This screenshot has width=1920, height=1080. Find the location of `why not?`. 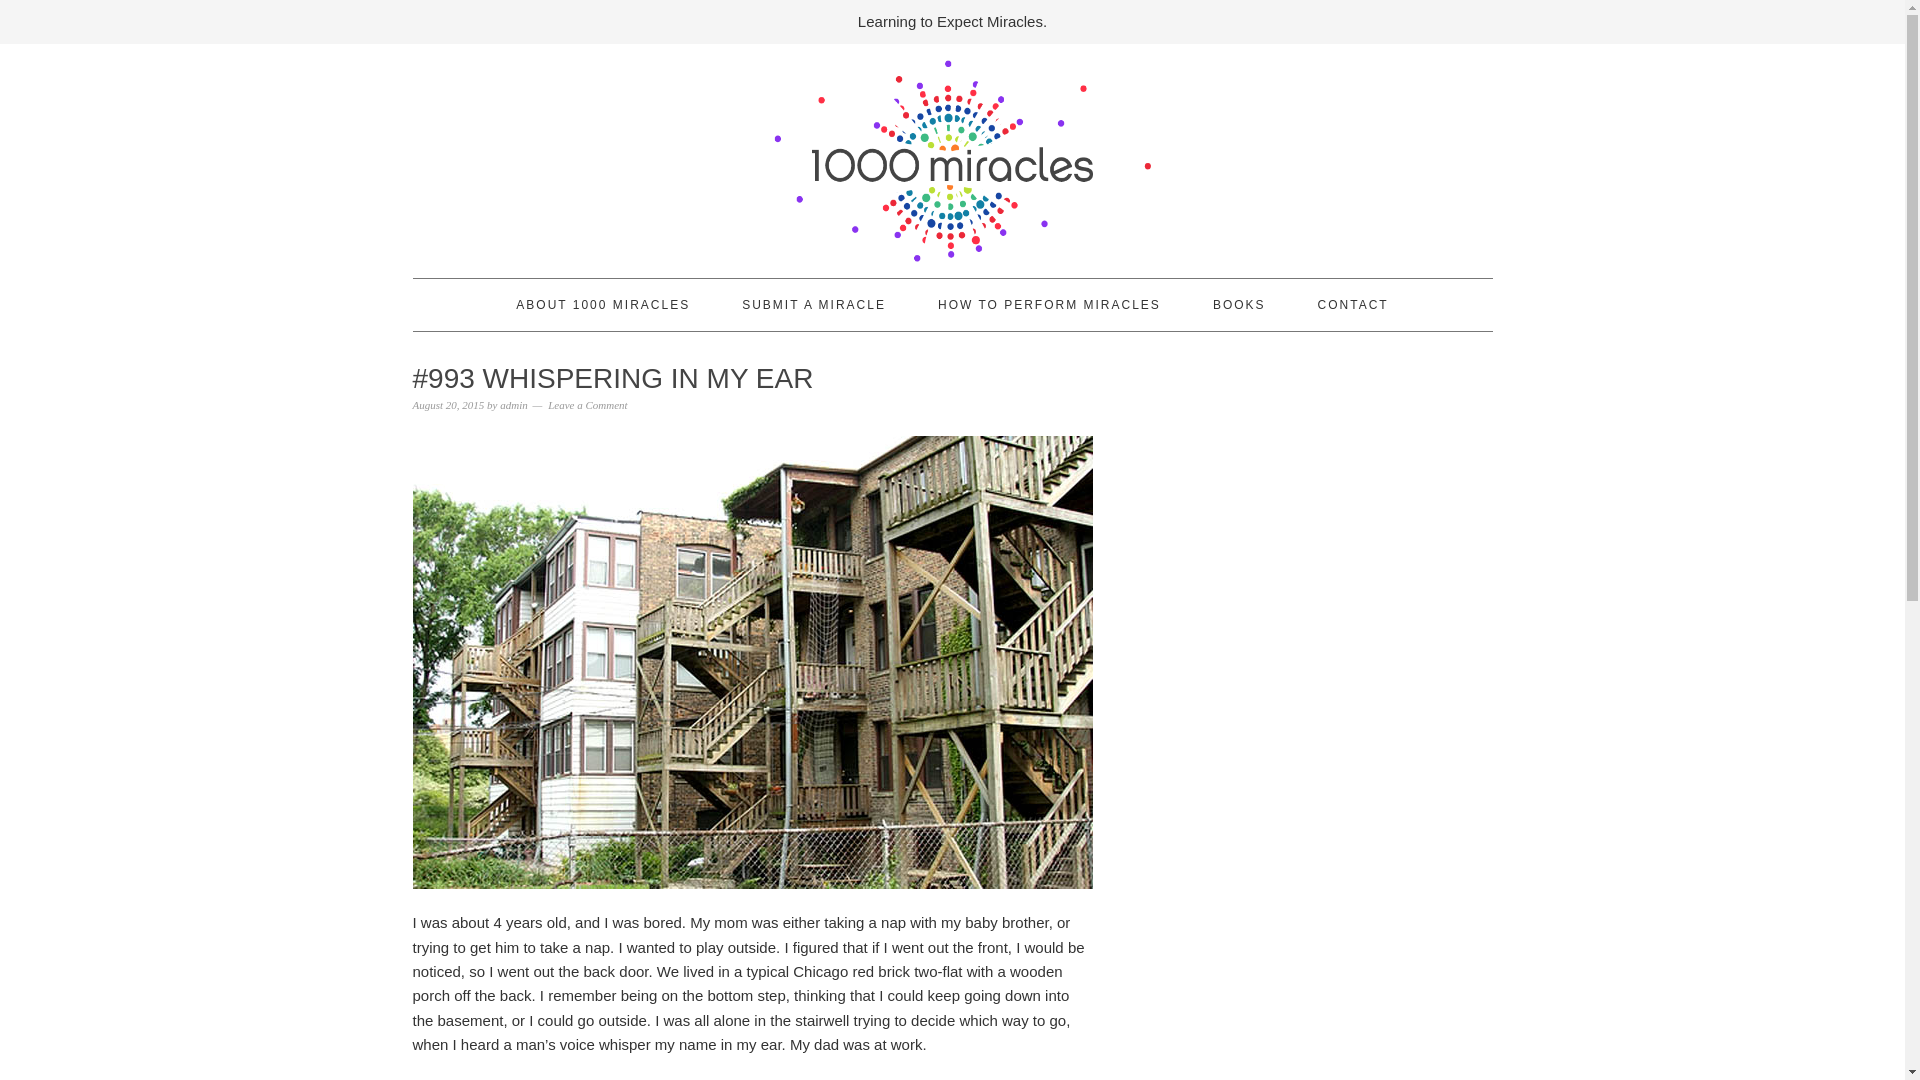

why not? is located at coordinates (813, 304).